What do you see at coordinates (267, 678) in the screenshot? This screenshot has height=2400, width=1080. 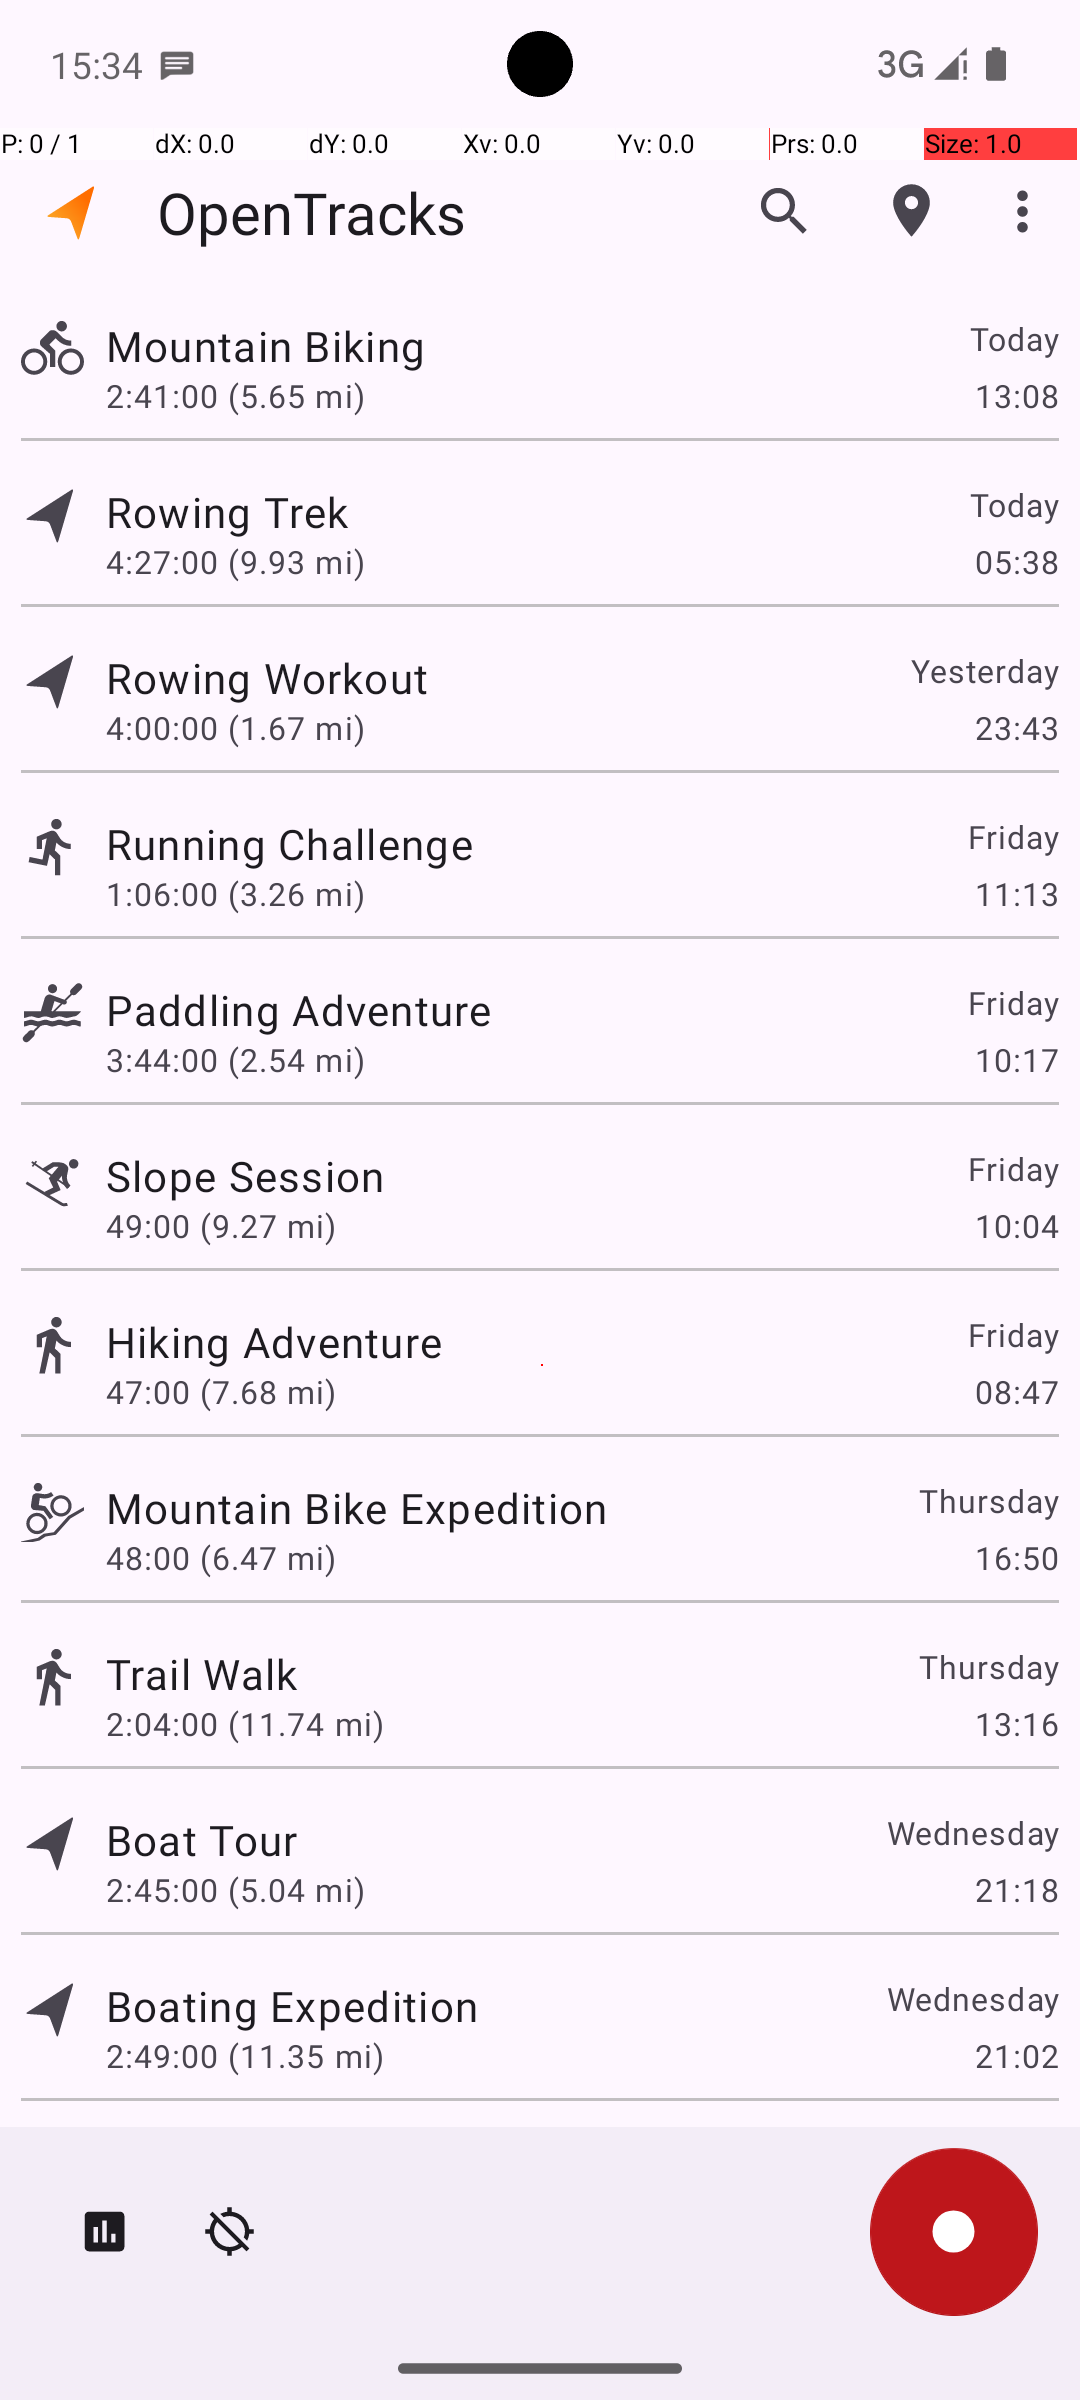 I see `Rowing Workout` at bounding box center [267, 678].